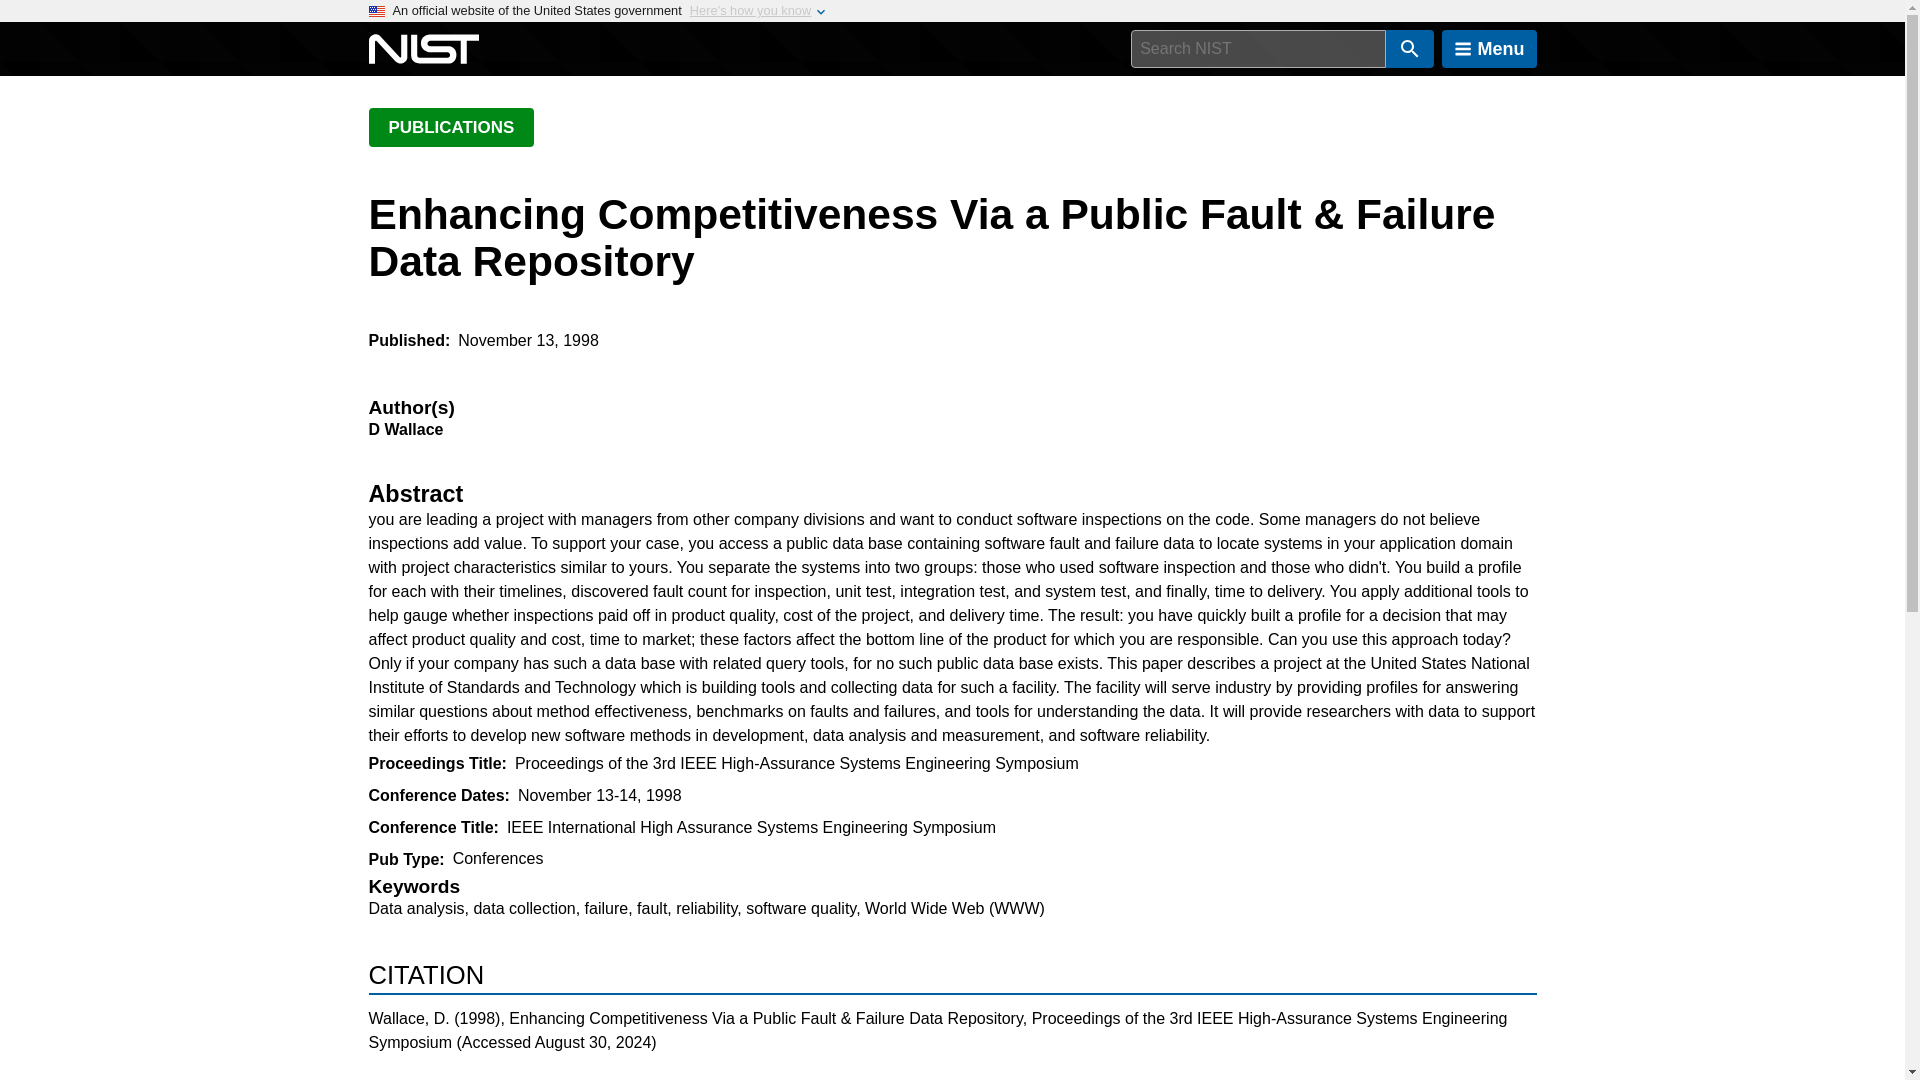 Image resolution: width=1920 pixels, height=1080 pixels. Describe the element at coordinates (423, 49) in the screenshot. I see `National Institute of Standards and Technology` at that location.